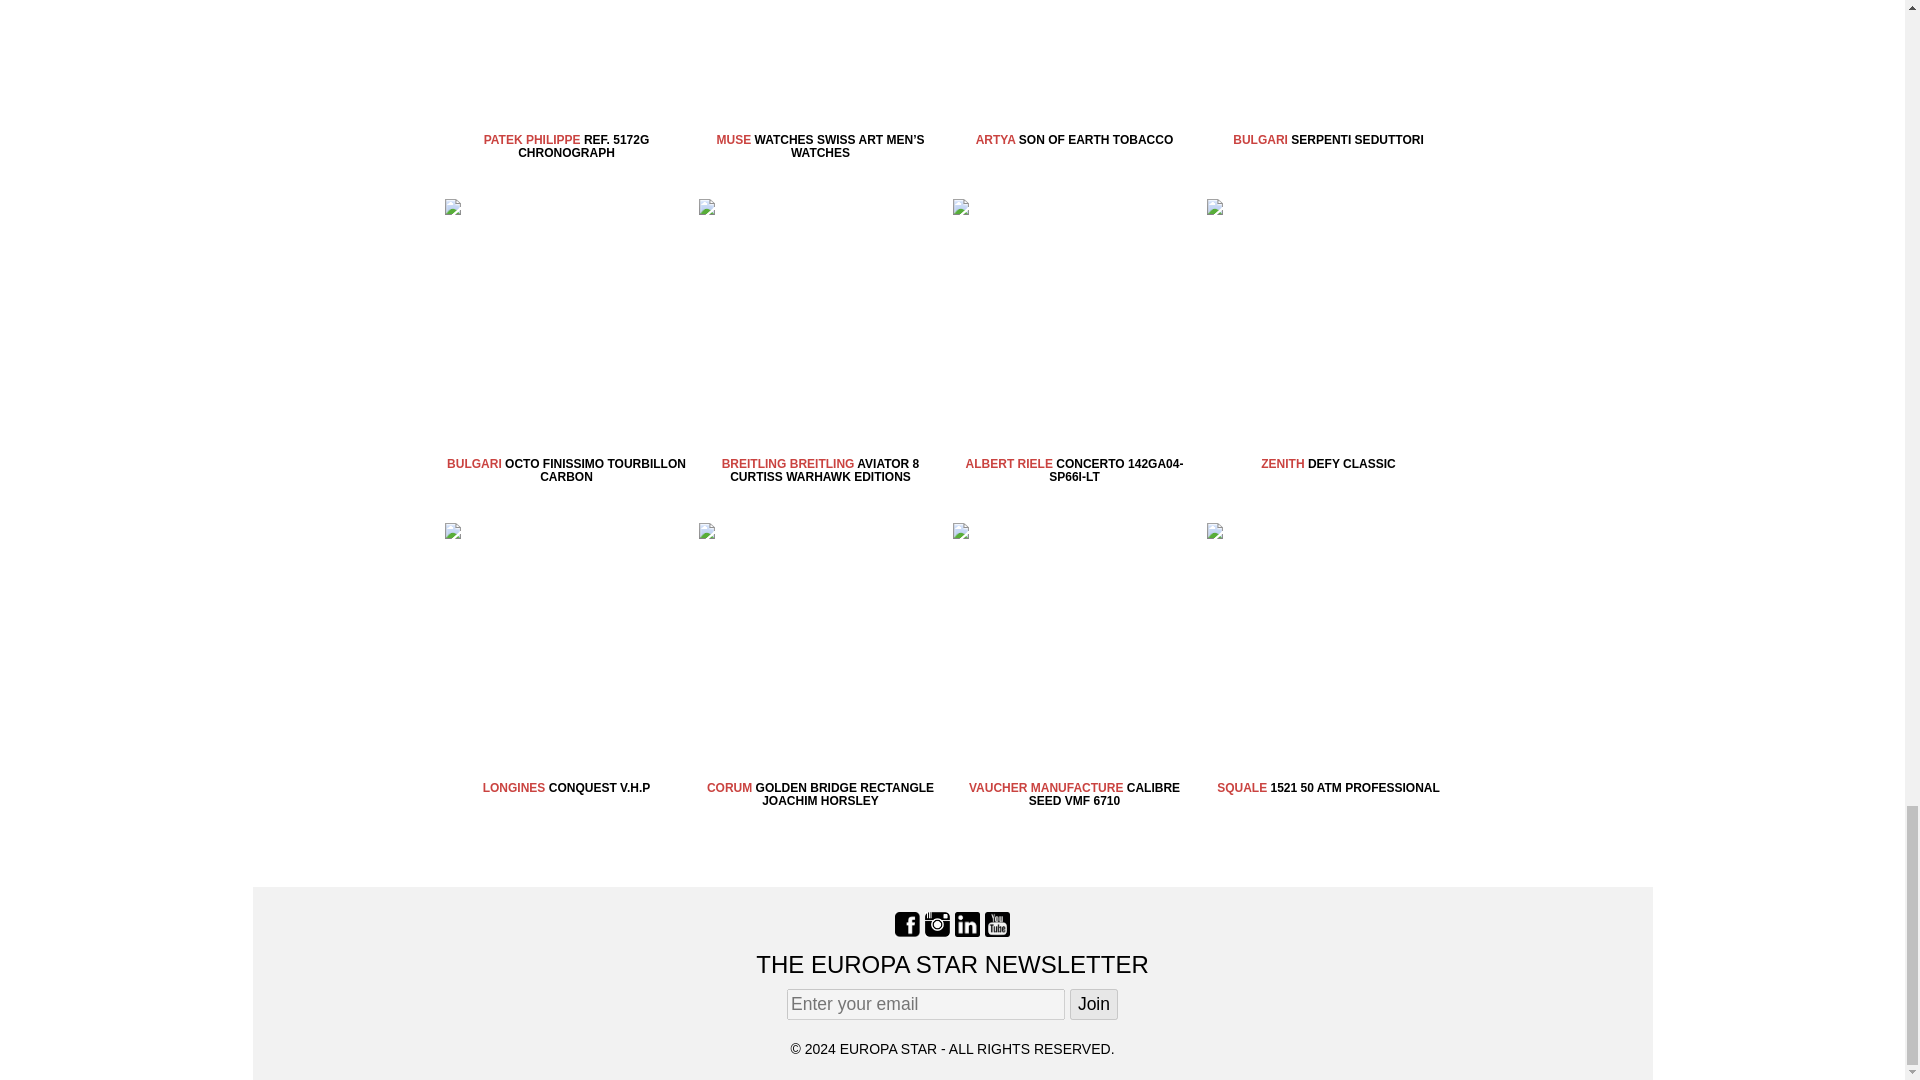 The image size is (1920, 1080). What do you see at coordinates (938, 924) in the screenshot?
I see `Instagram` at bounding box center [938, 924].